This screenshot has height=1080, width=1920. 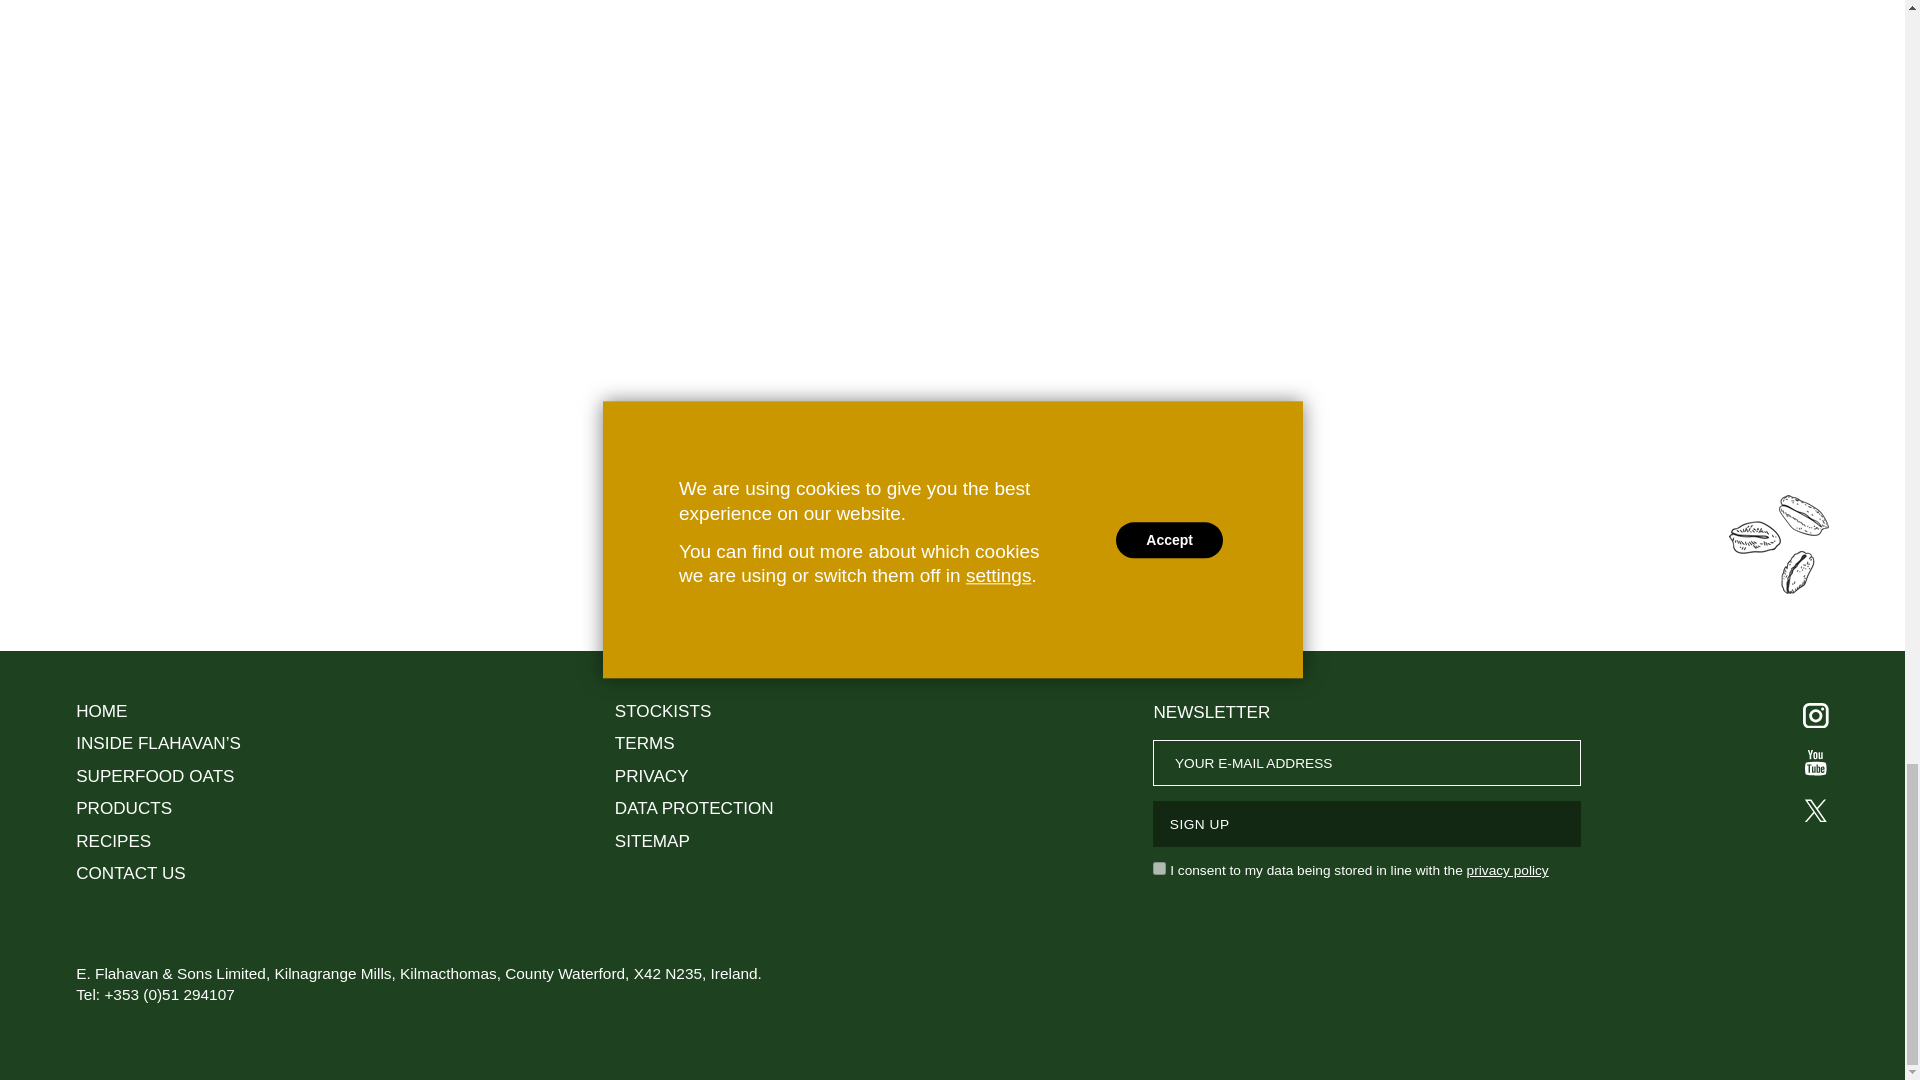 What do you see at coordinates (1366, 824) in the screenshot?
I see `Sign Up` at bounding box center [1366, 824].